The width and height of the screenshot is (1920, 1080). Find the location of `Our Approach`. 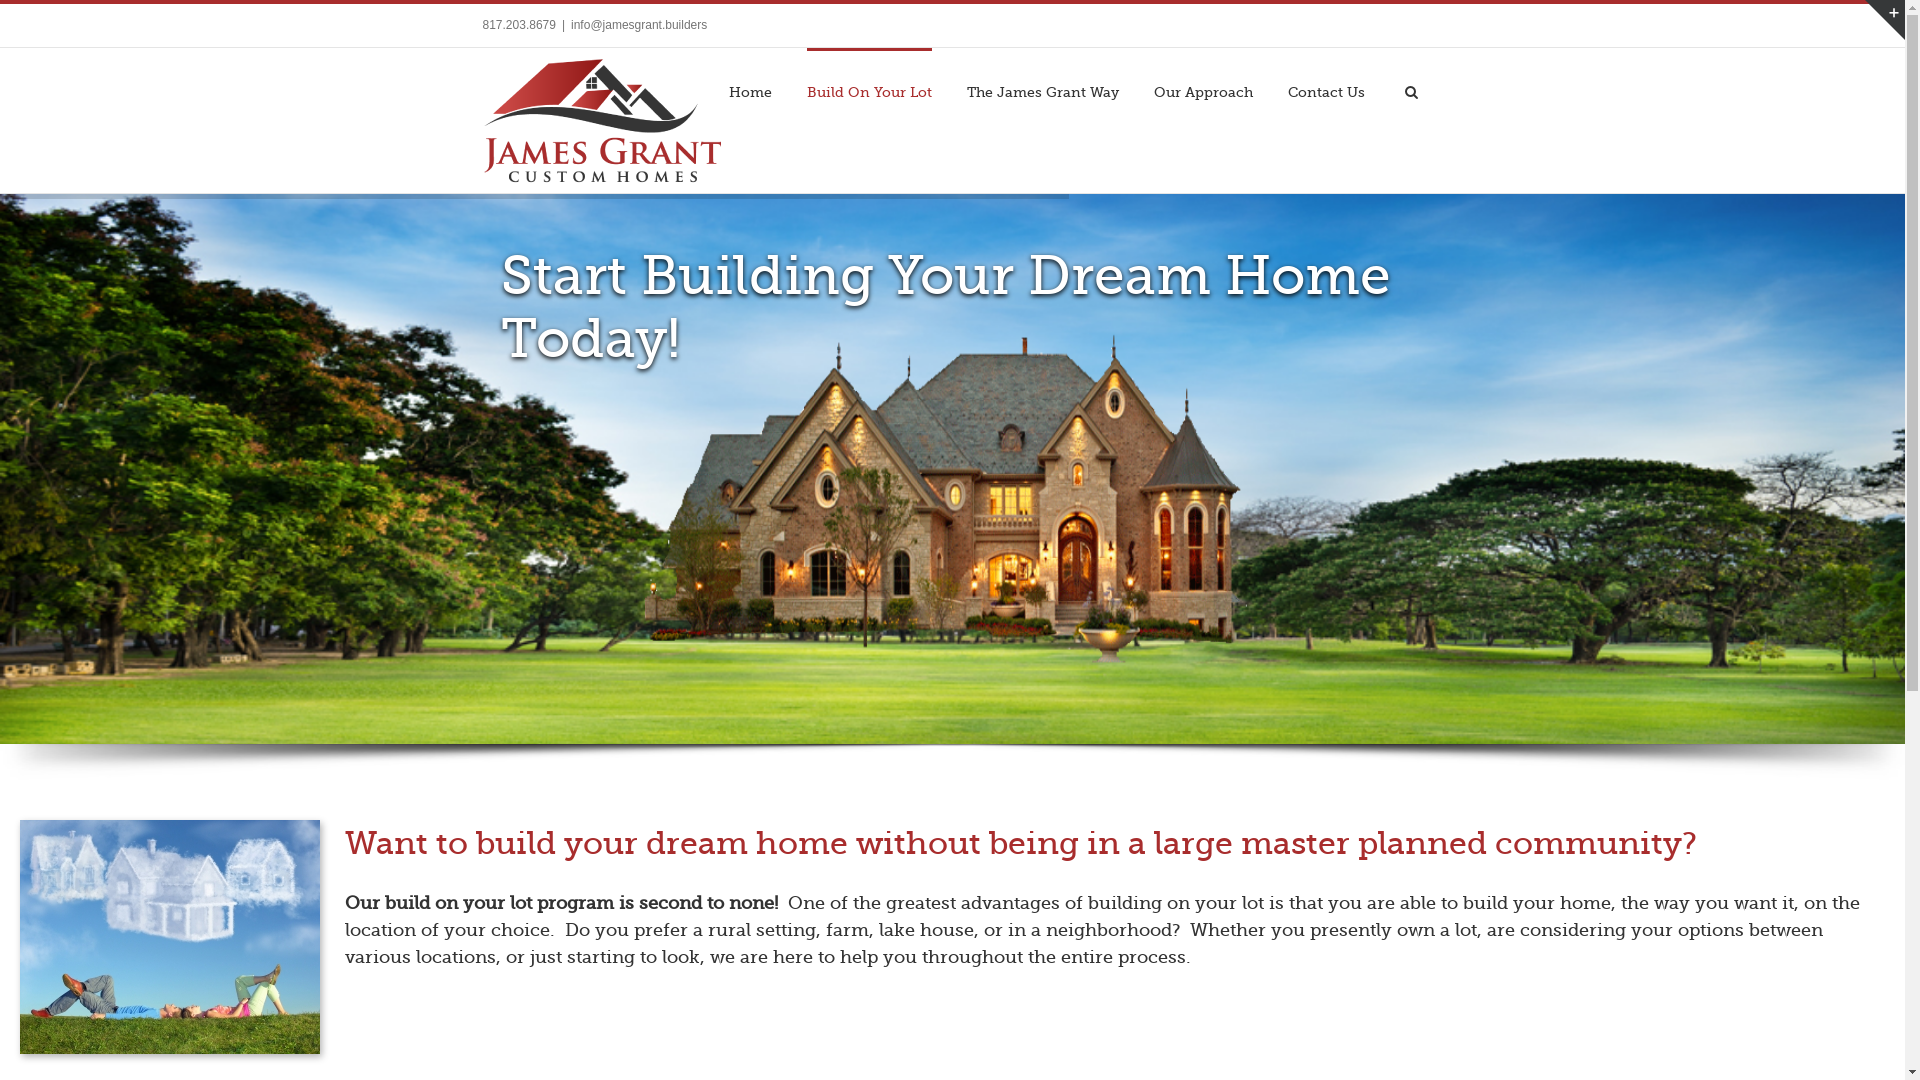

Our Approach is located at coordinates (1204, 91).